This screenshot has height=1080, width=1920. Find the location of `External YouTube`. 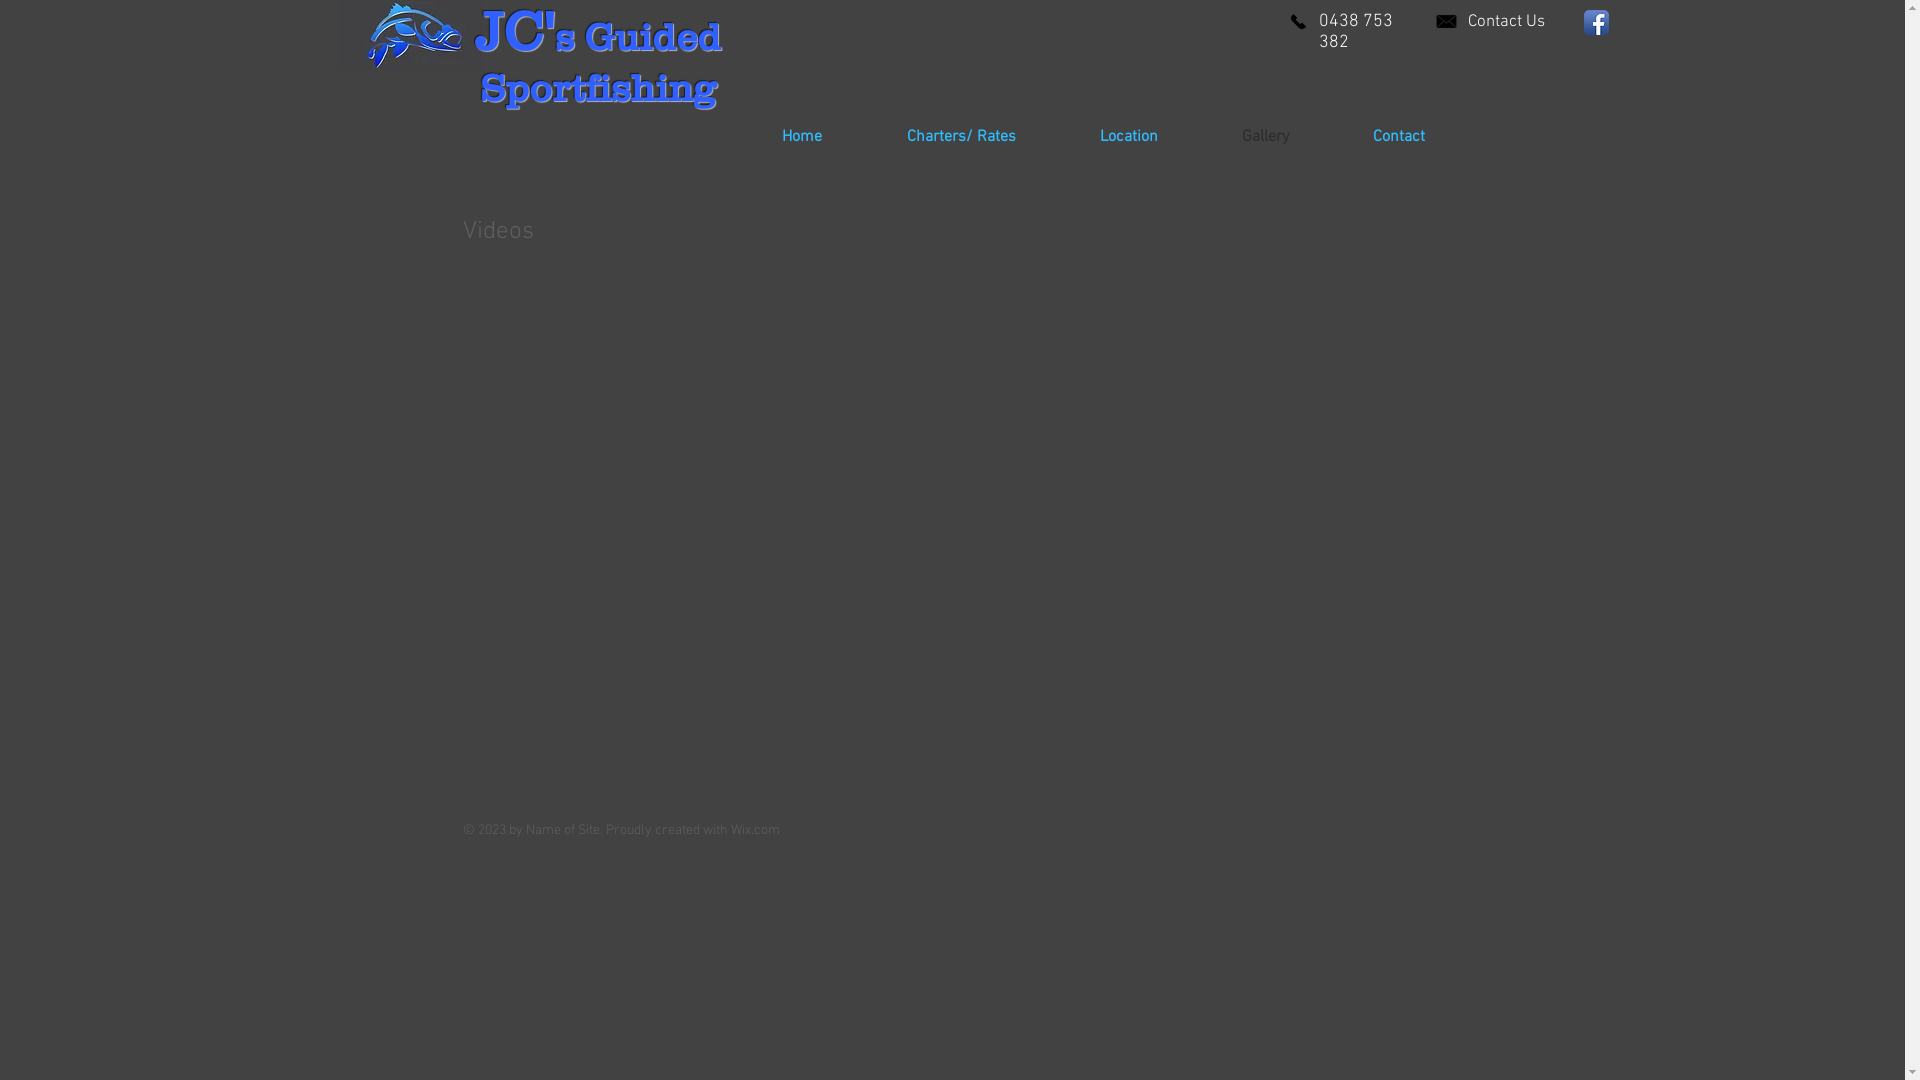

External YouTube is located at coordinates (600, 317).